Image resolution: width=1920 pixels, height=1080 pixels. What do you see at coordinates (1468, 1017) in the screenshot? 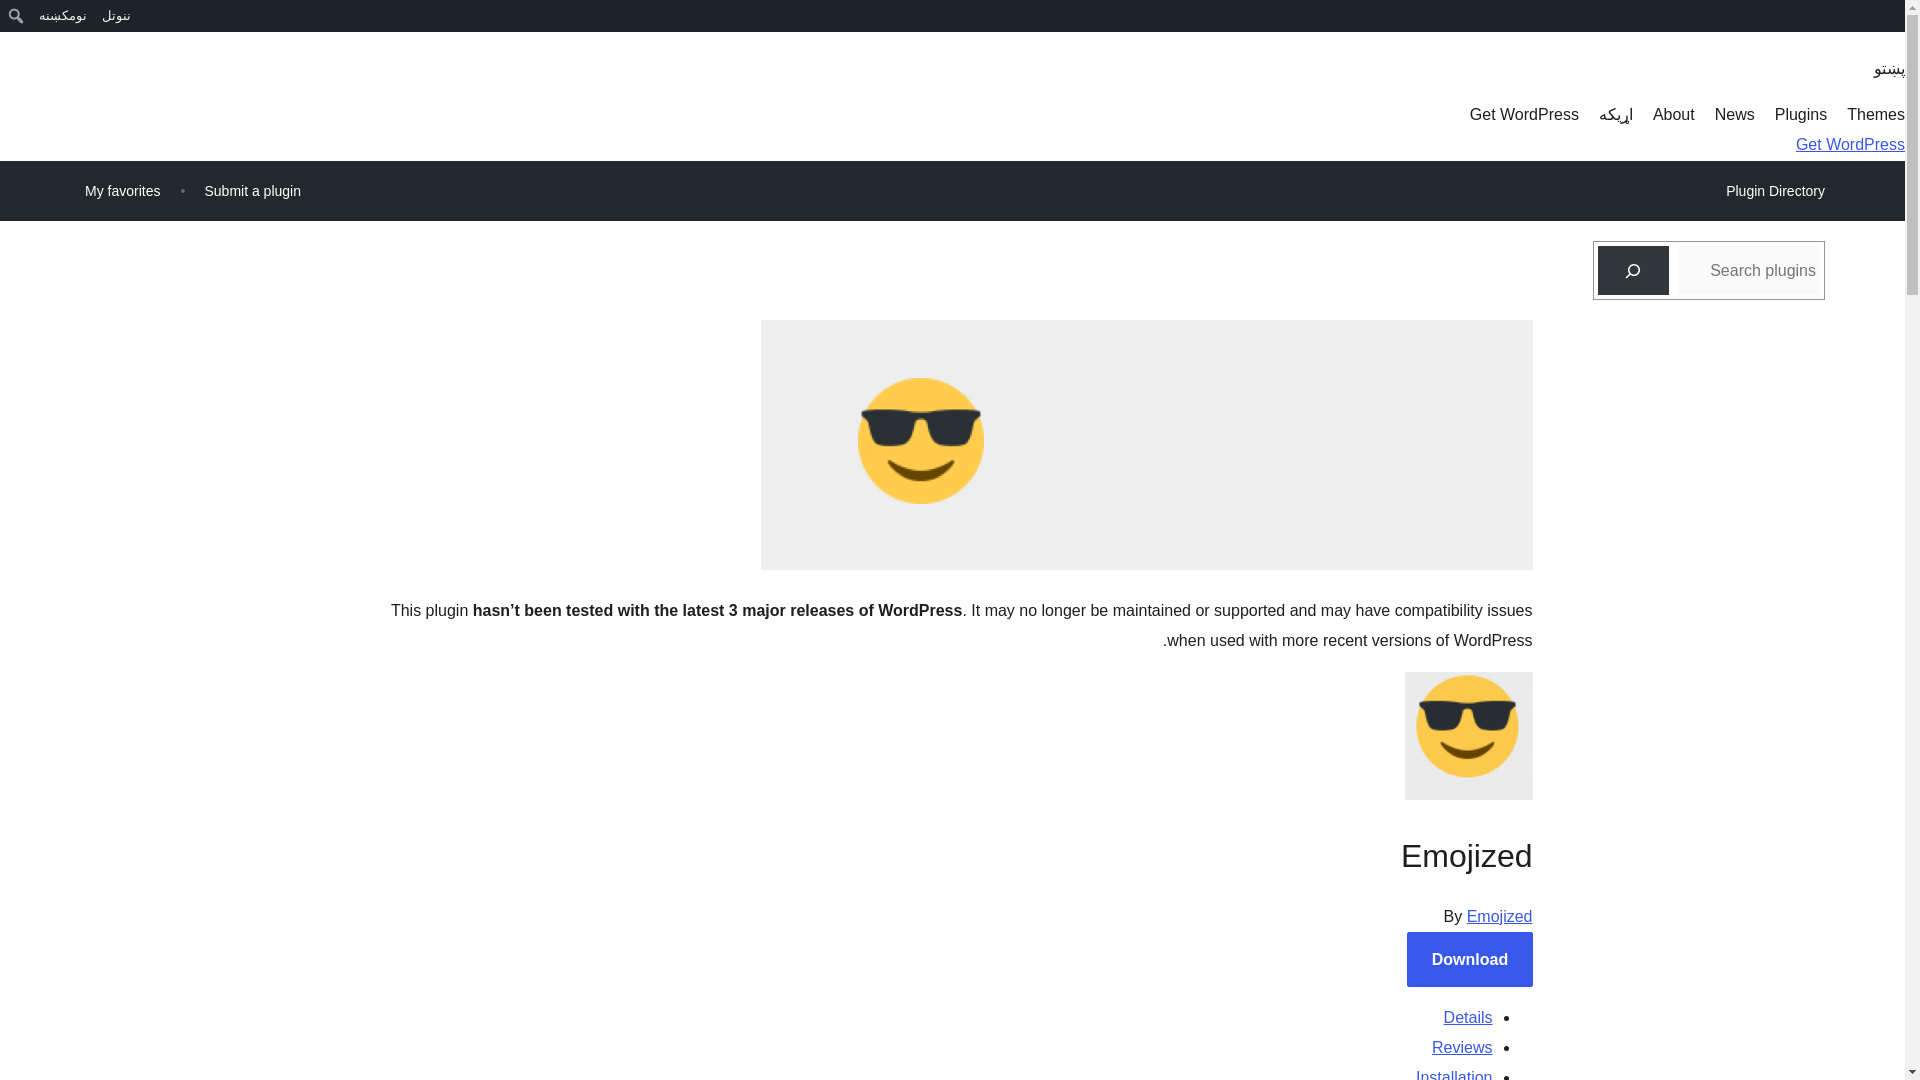
I see `Details` at bounding box center [1468, 1017].